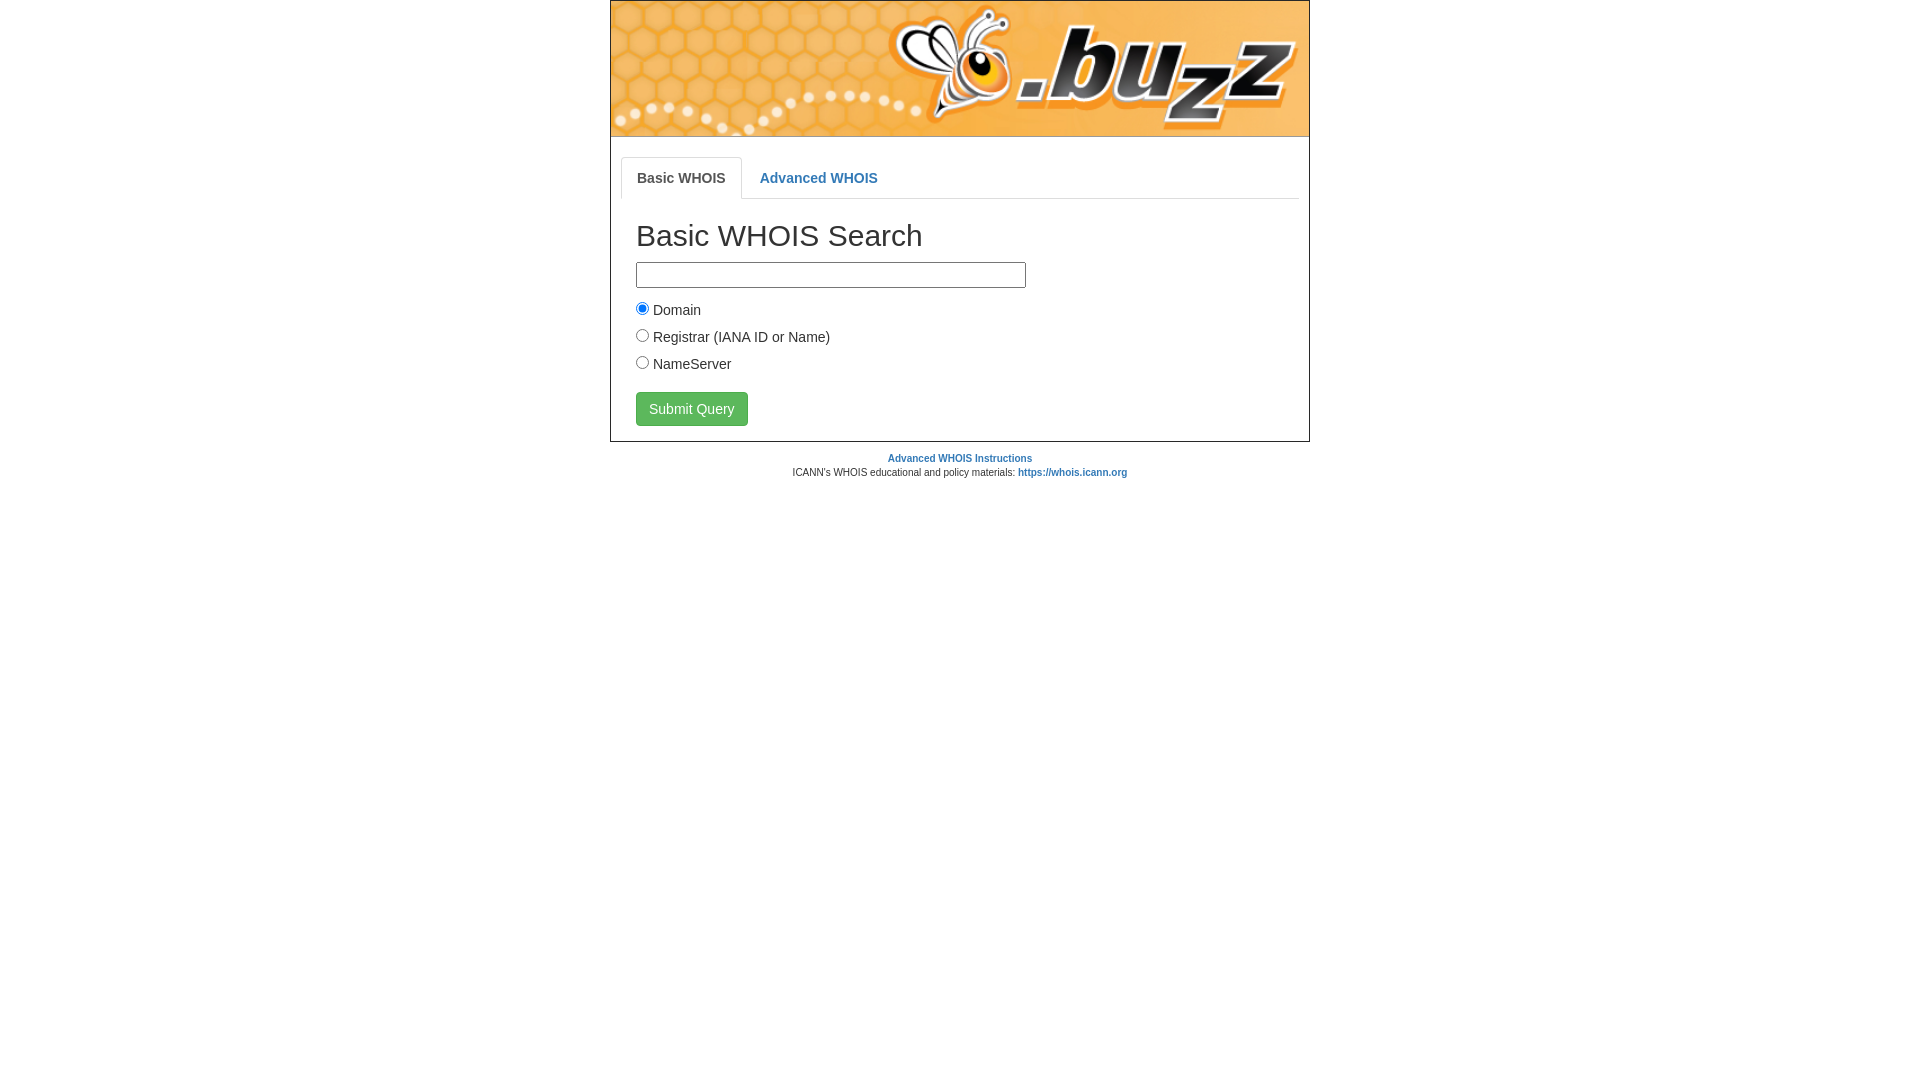 This screenshot has width=1920, height=1080. Describe the element at coordinates (692, 409) in the screenshot. I see `Submit Query` at that location.